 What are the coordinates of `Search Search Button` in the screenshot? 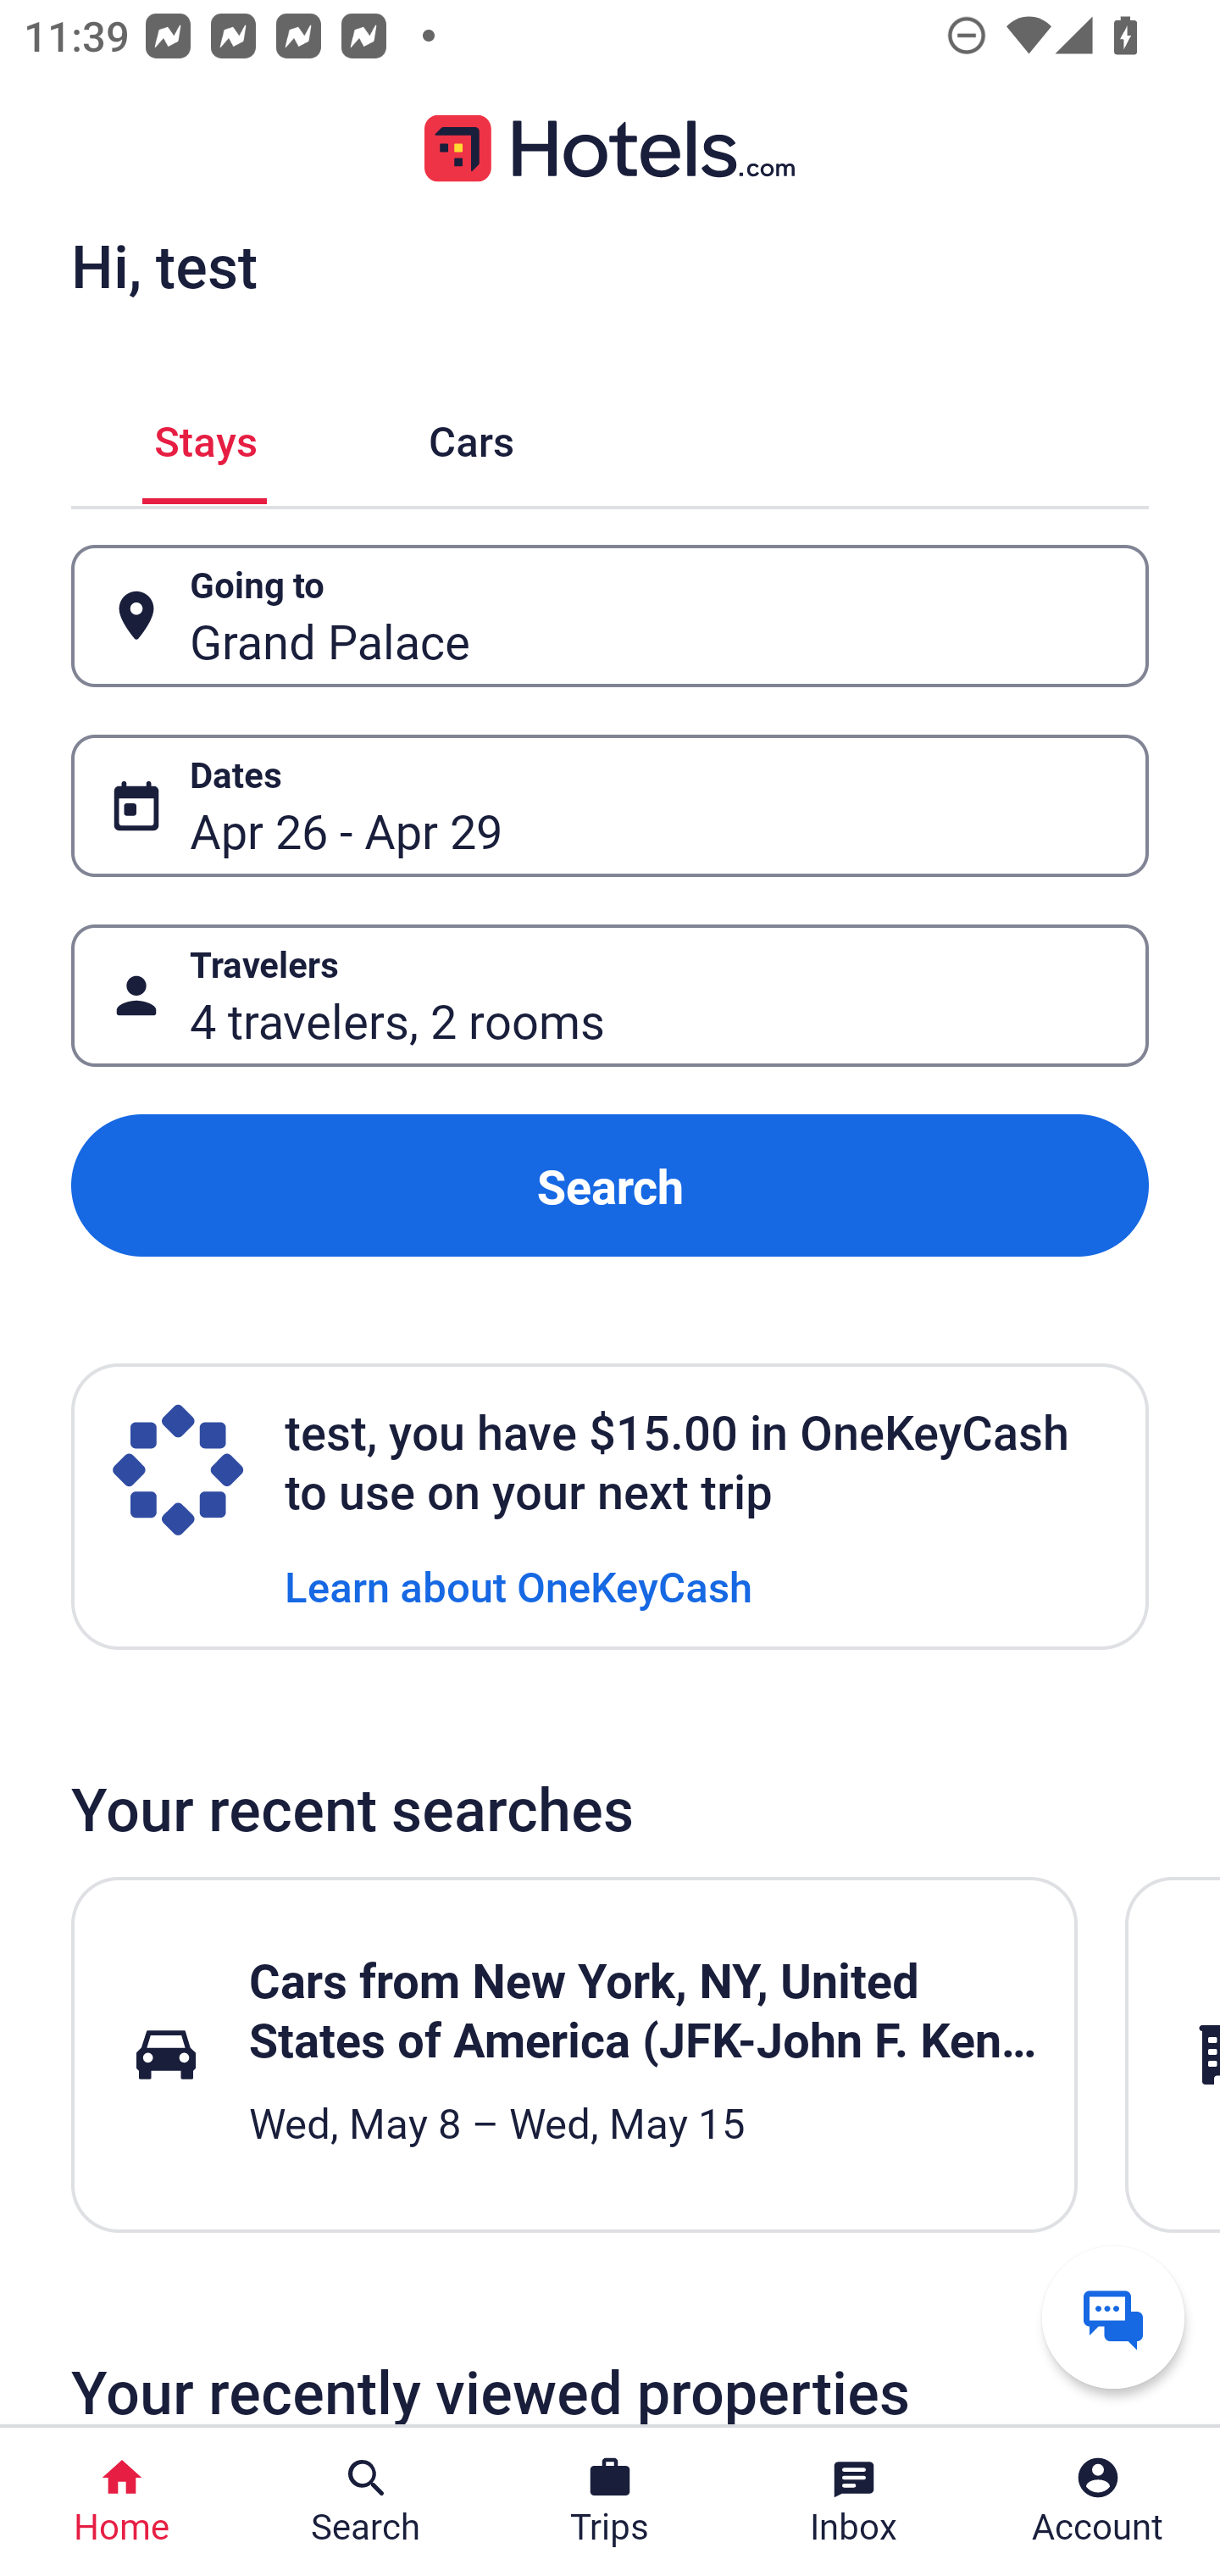 It's located at (366, 2501).